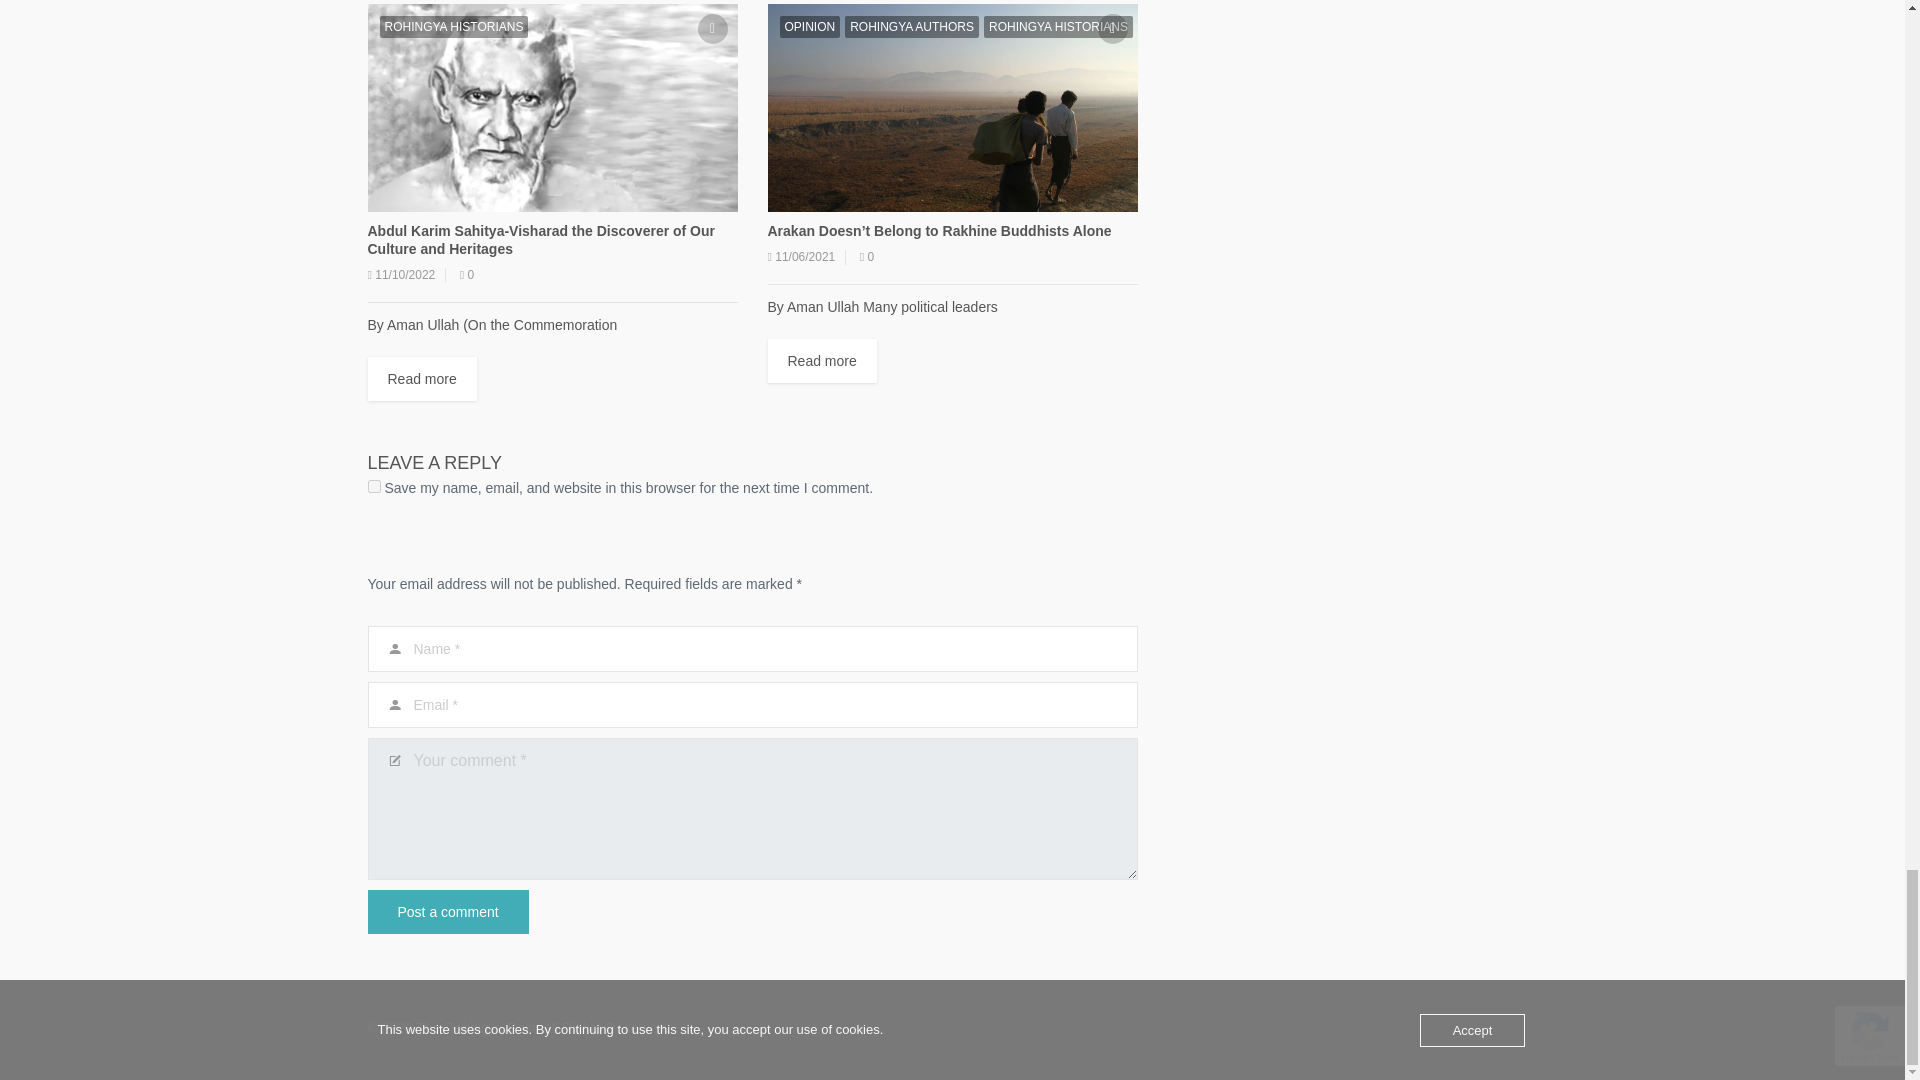 The image size is (1920, 1080). I want to click on Post a comment, so click(448, 912).